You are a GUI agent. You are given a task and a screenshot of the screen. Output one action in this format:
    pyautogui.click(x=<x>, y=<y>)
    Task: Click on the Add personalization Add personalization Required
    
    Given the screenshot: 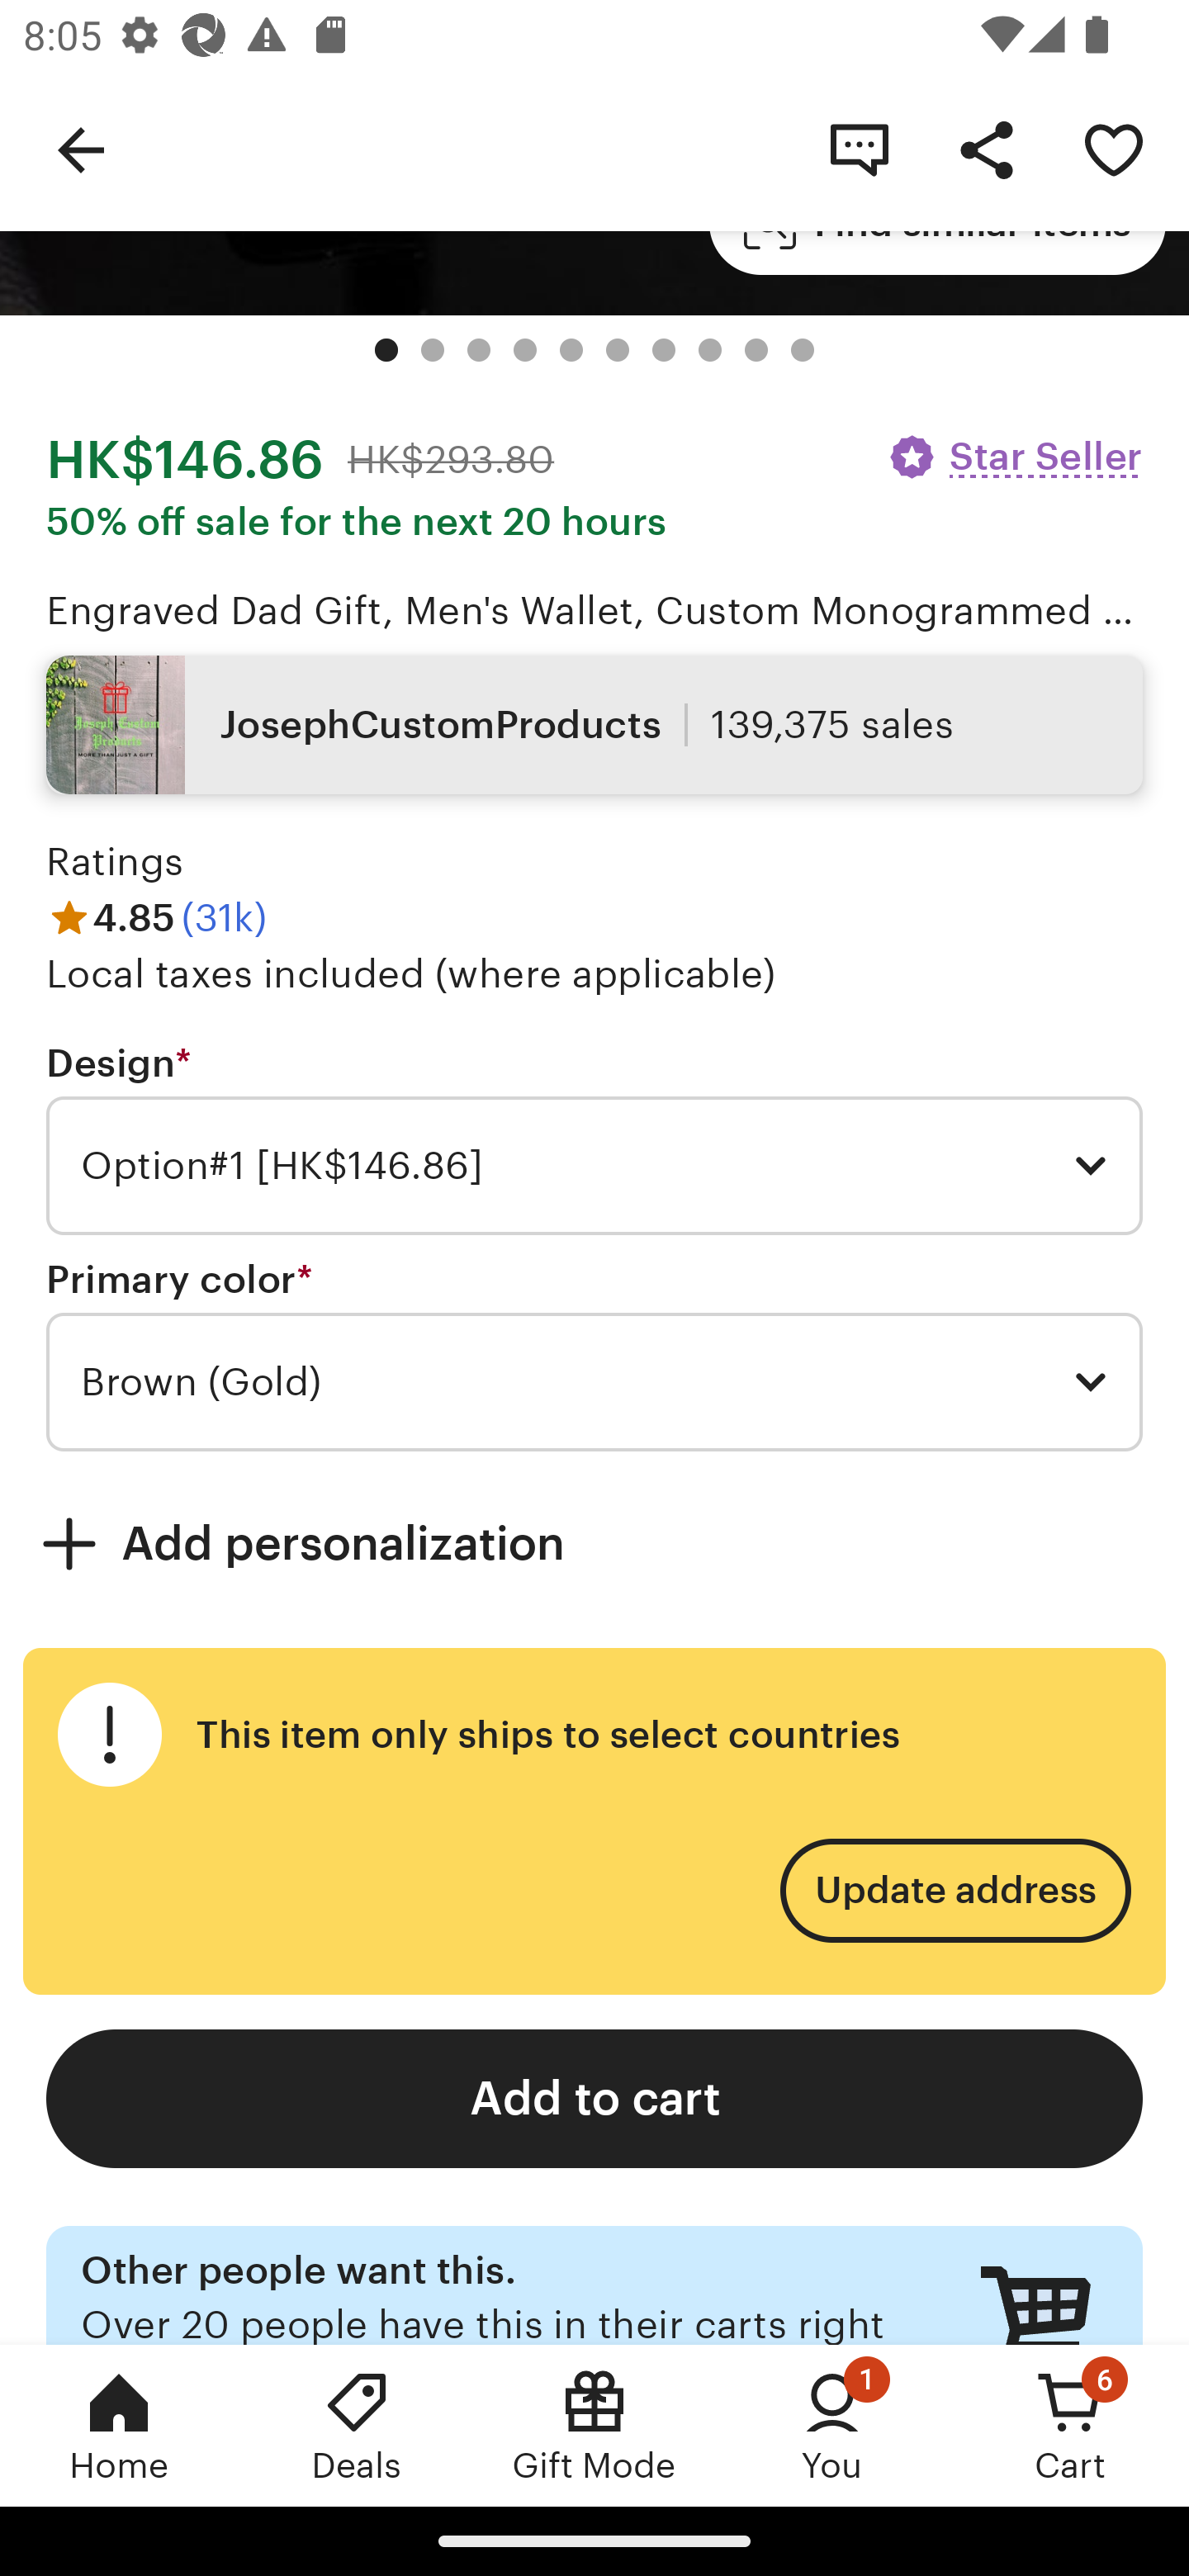 What is the action you would take?
    pyautogui.click(x=594, y=1542)
    